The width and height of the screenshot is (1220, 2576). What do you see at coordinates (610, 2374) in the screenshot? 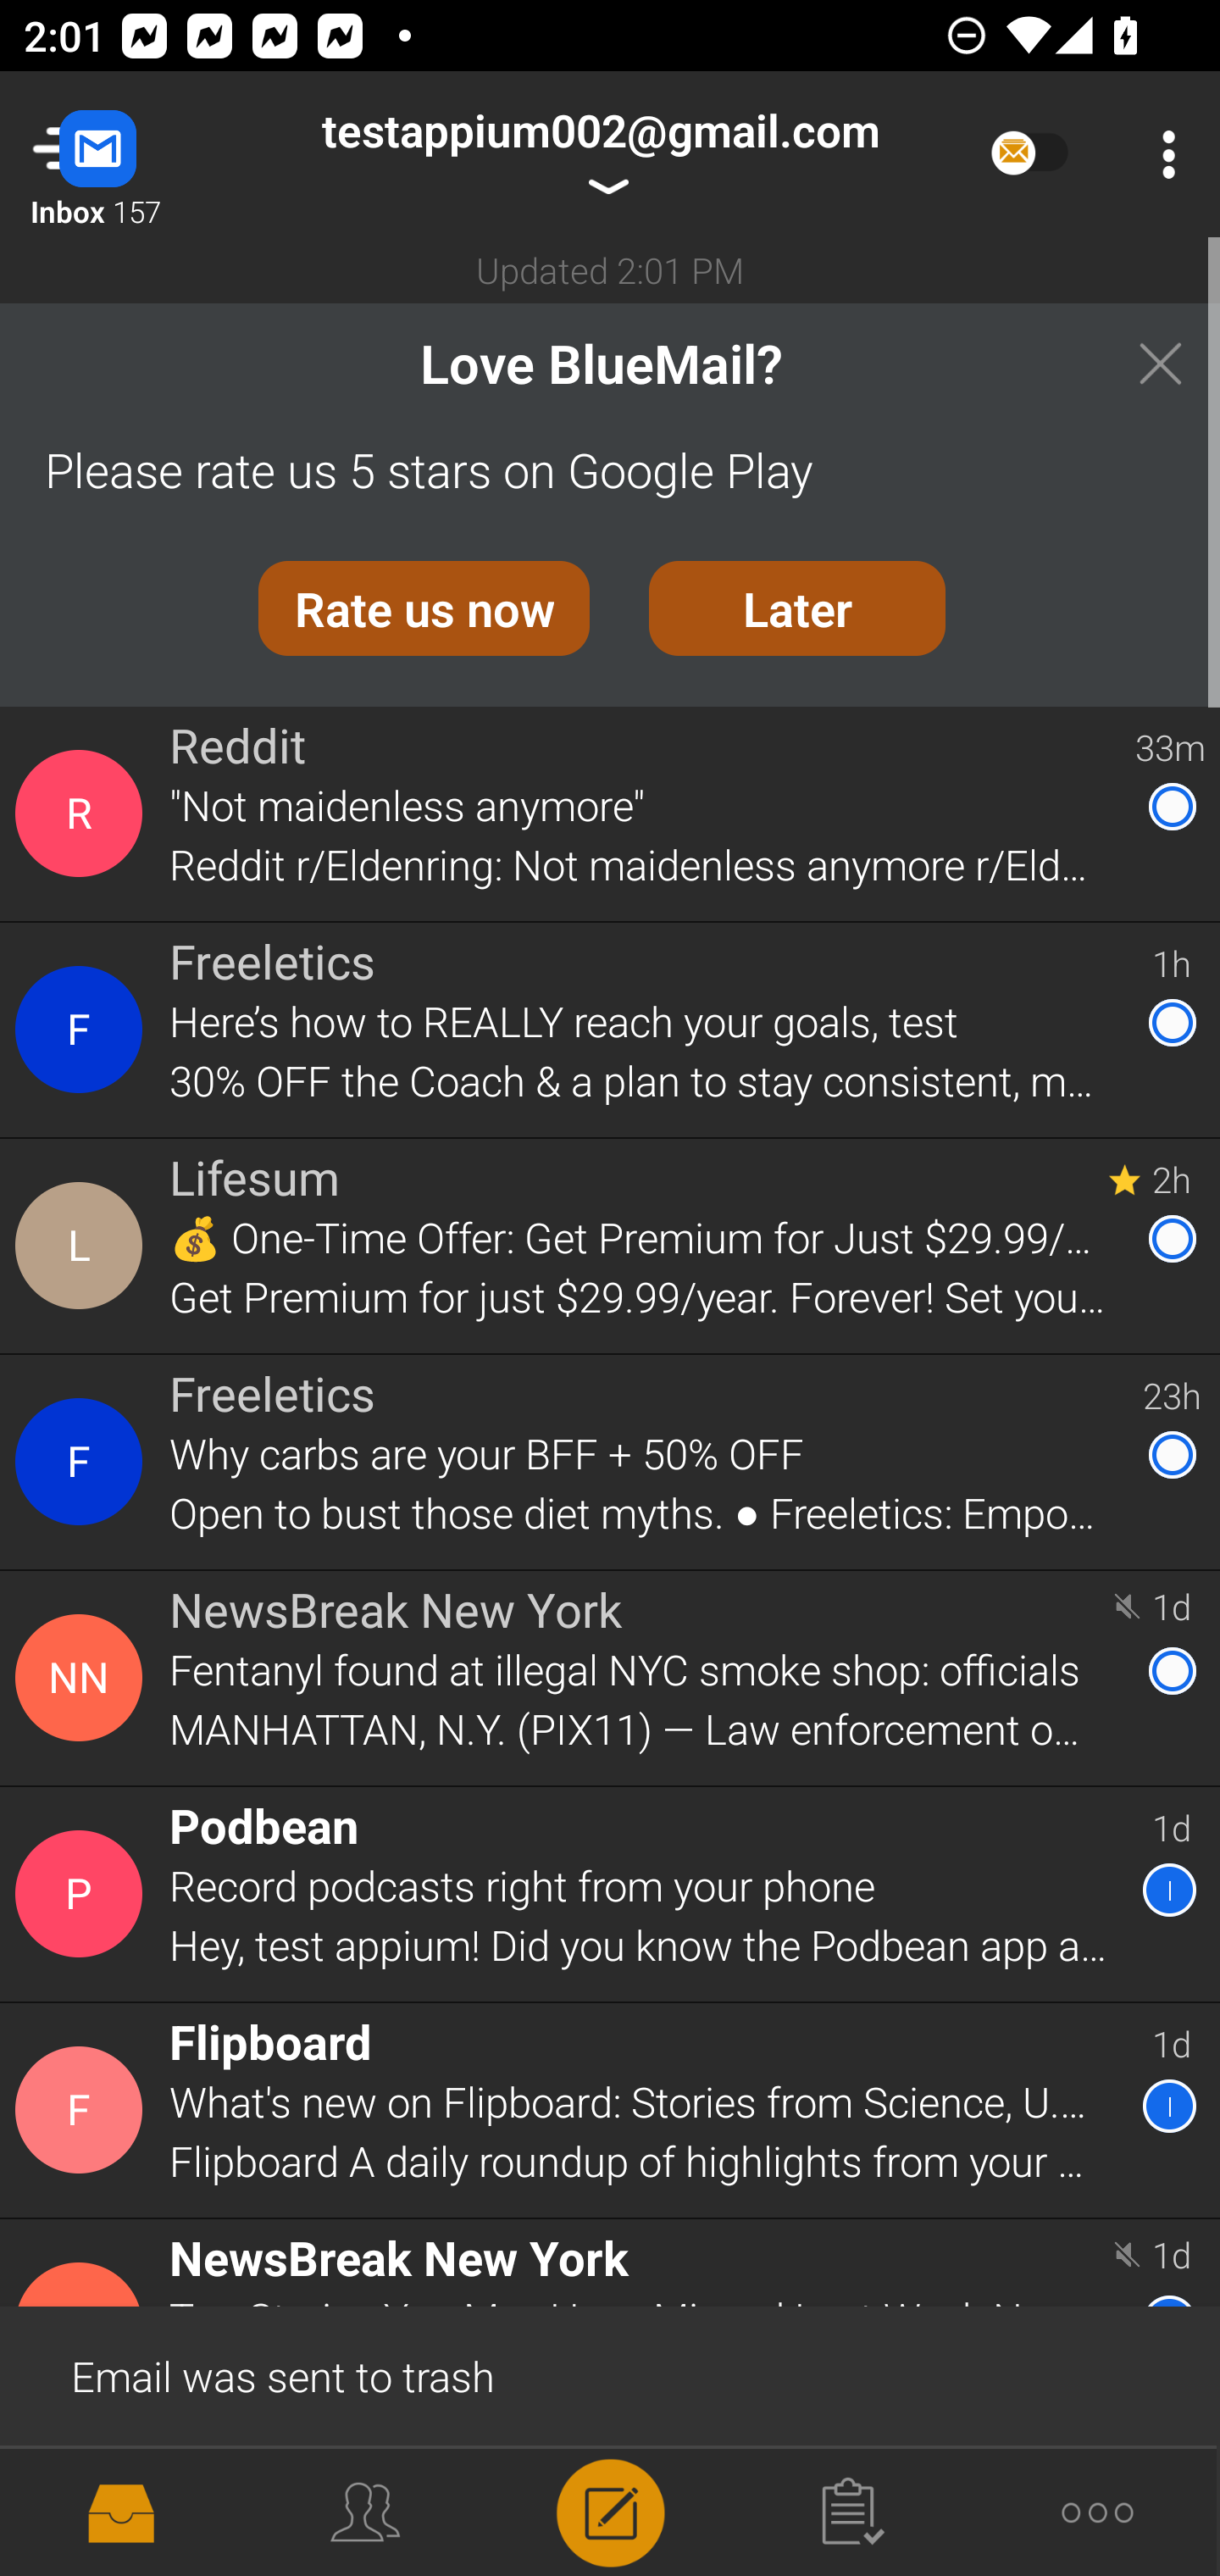
I see `Email was sent to trash` at bounding box center [610, 2374].